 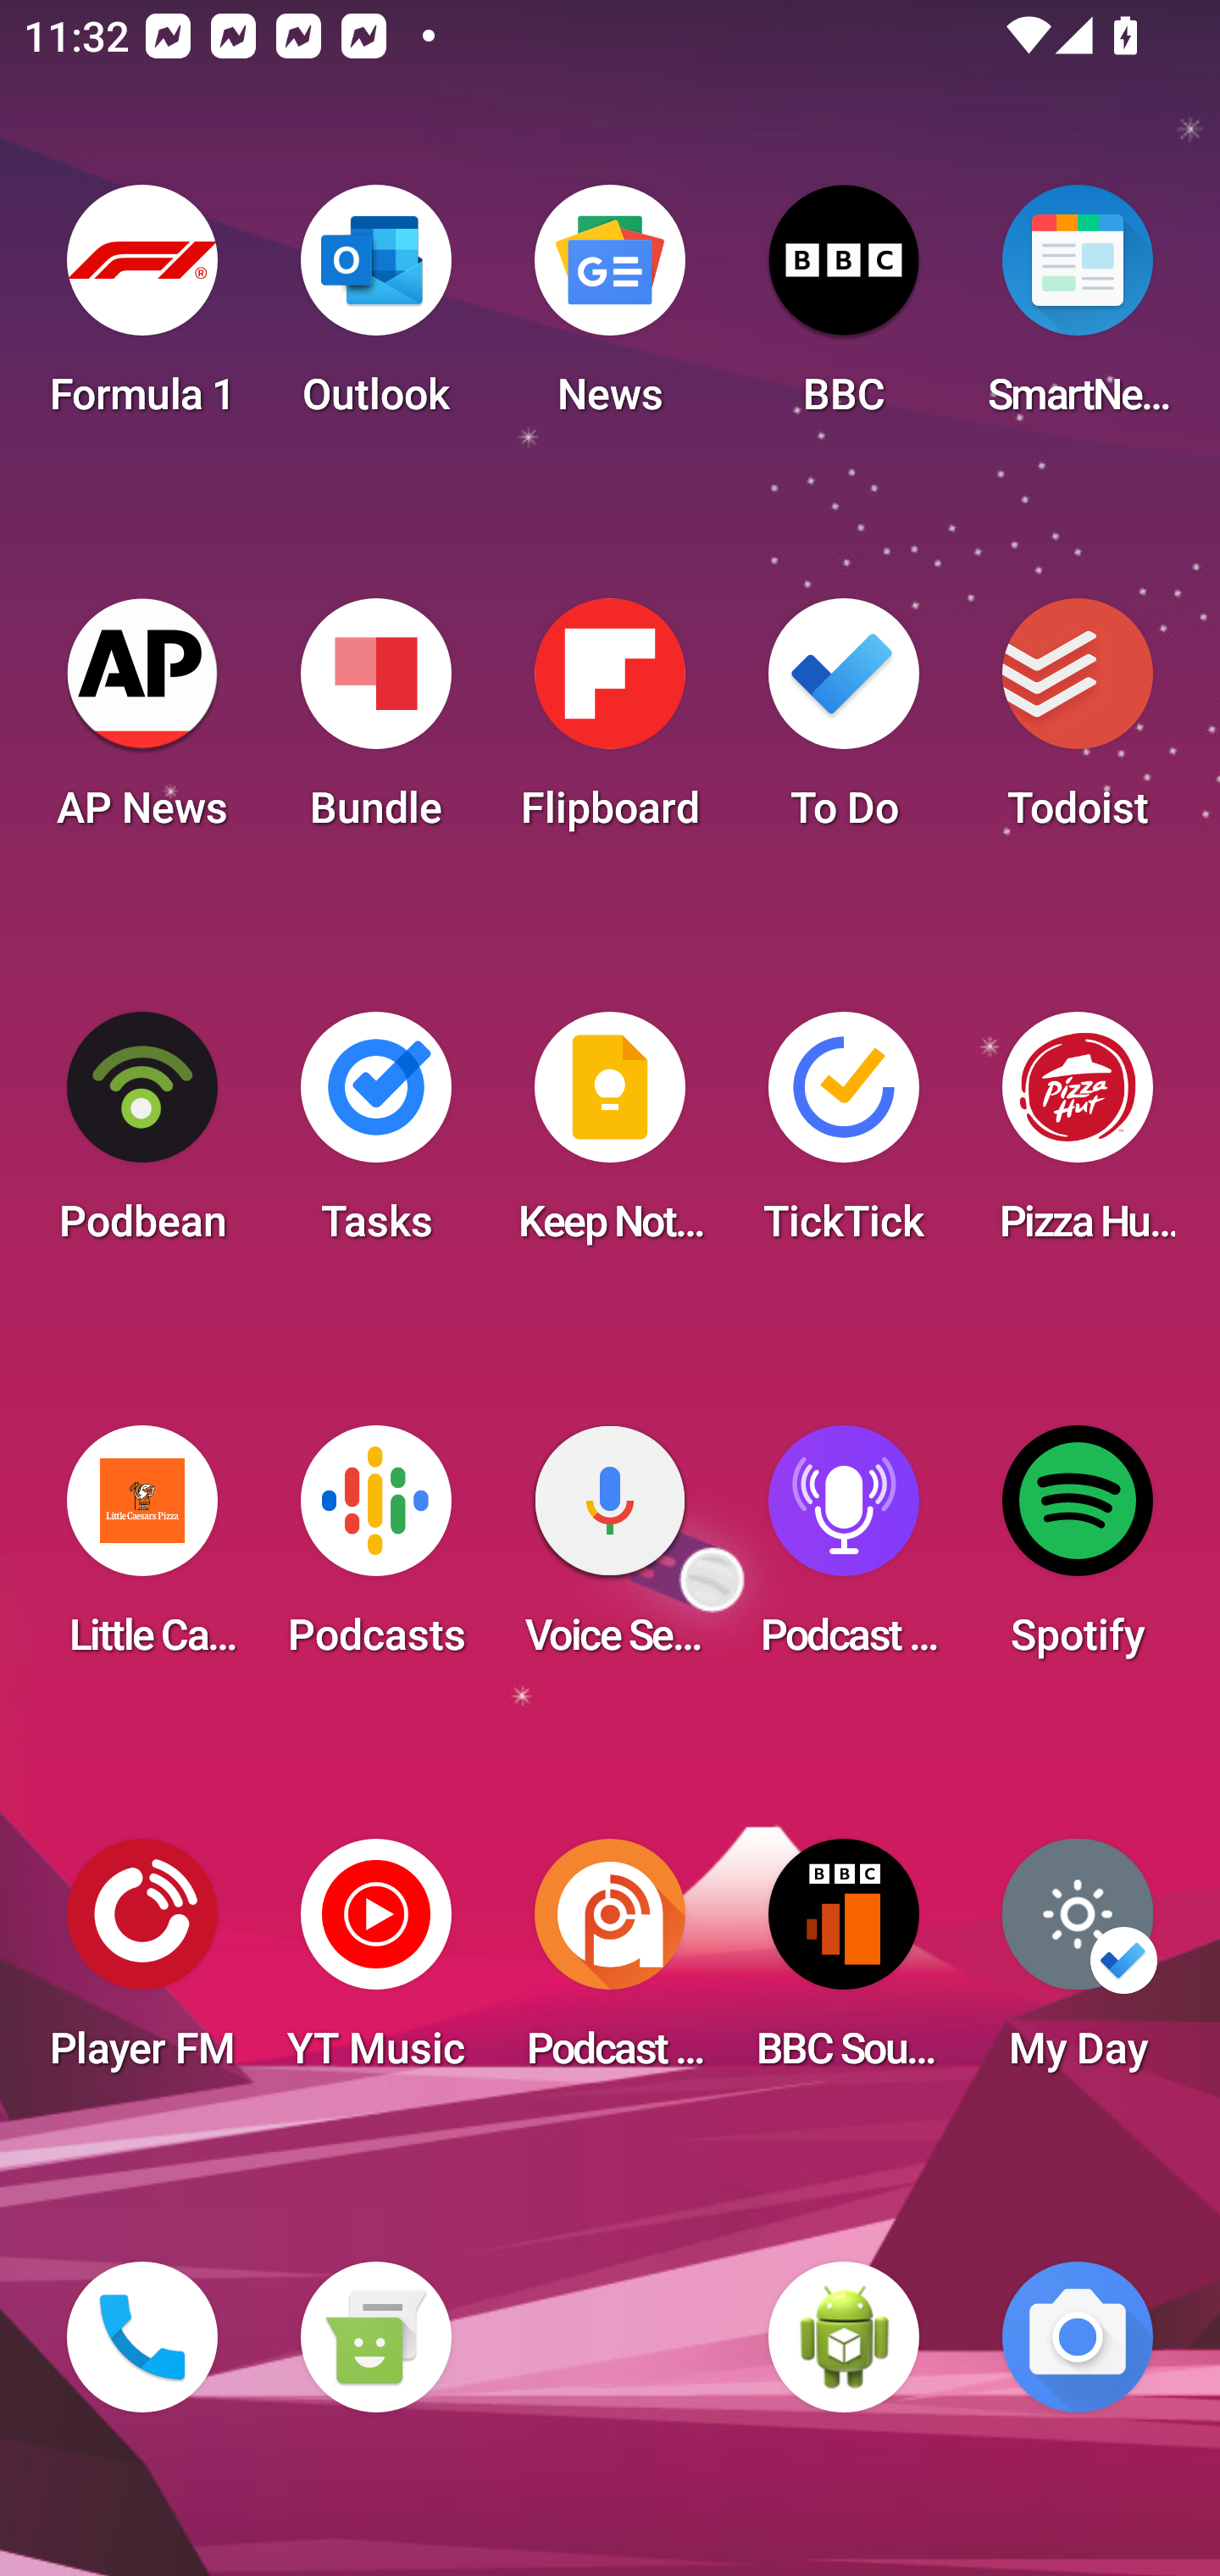 I want to click on Formula 1, so click(x=142, y=310).